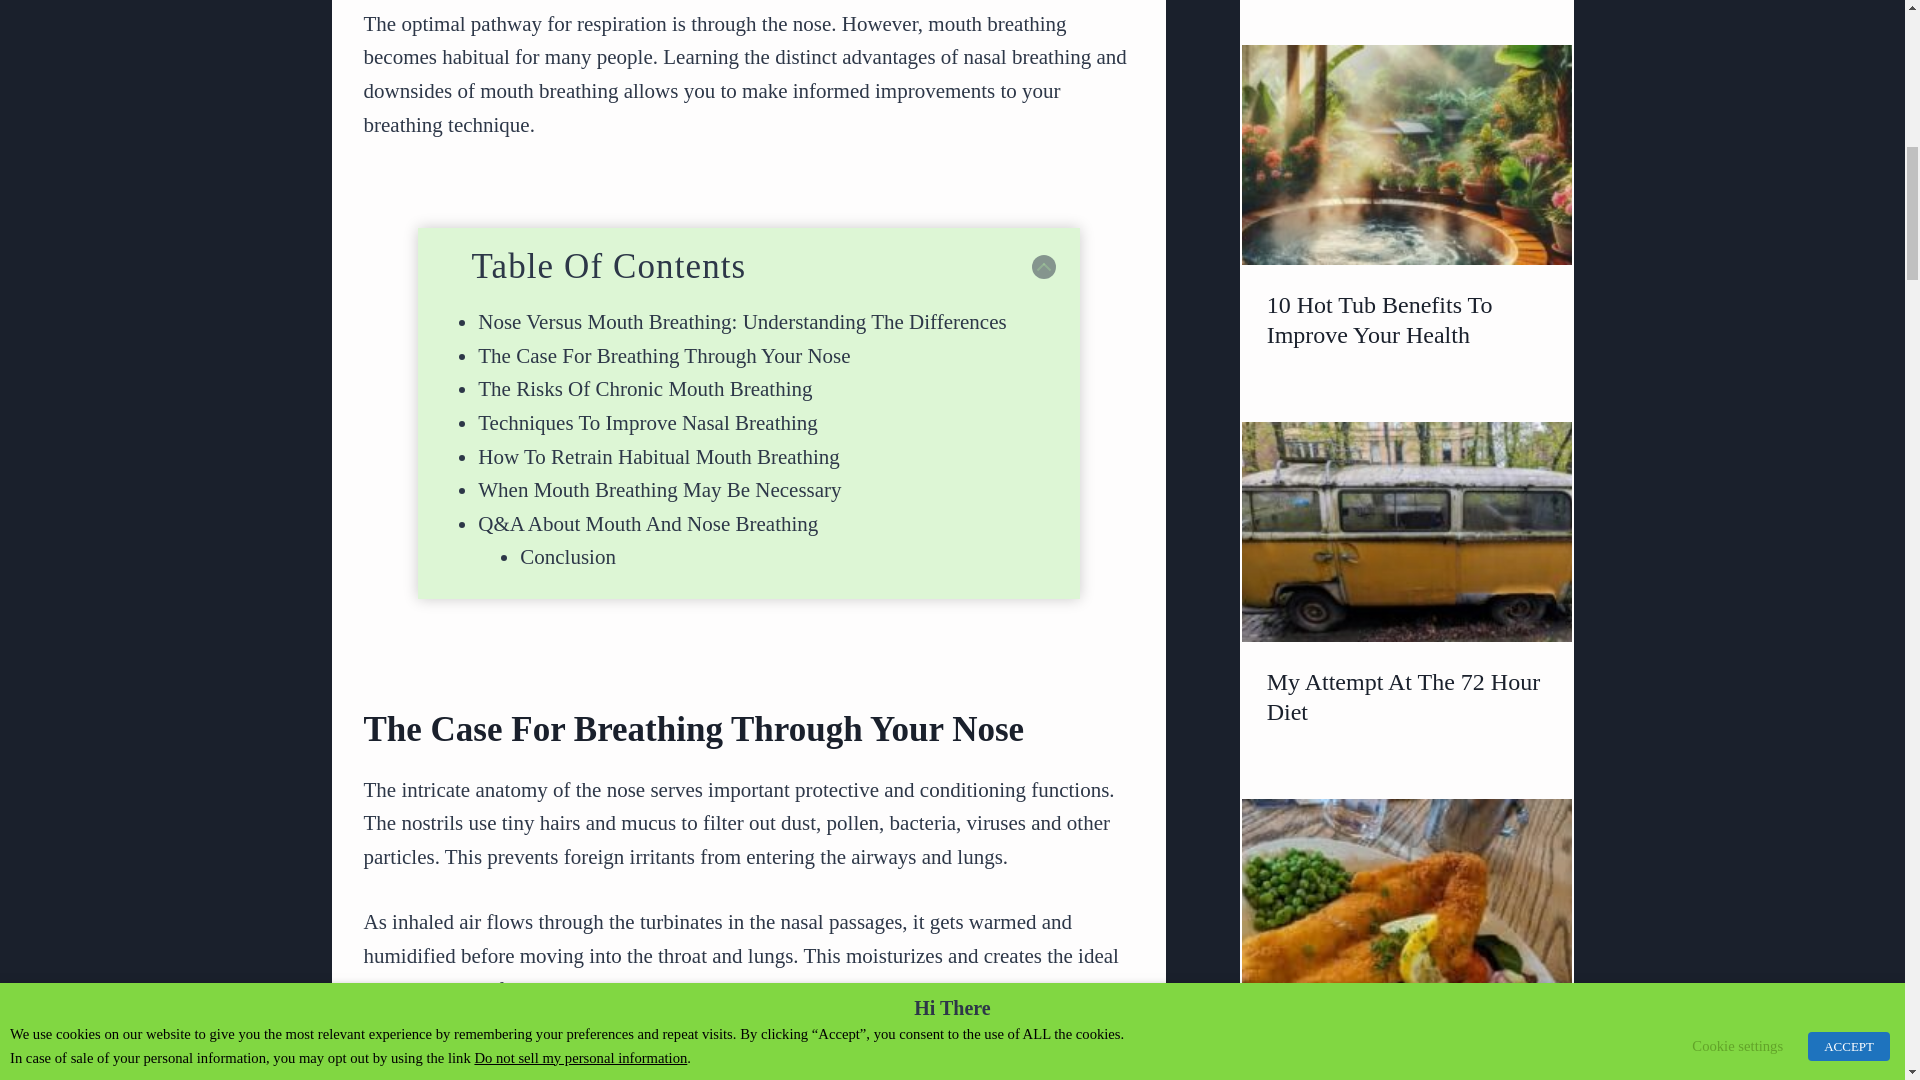  What do you see at coordinates (742, 321) in the screenshot?
I see `Nose Versus Mouth Breathing: Understanding The Differences` at bounding box center [742, 321].